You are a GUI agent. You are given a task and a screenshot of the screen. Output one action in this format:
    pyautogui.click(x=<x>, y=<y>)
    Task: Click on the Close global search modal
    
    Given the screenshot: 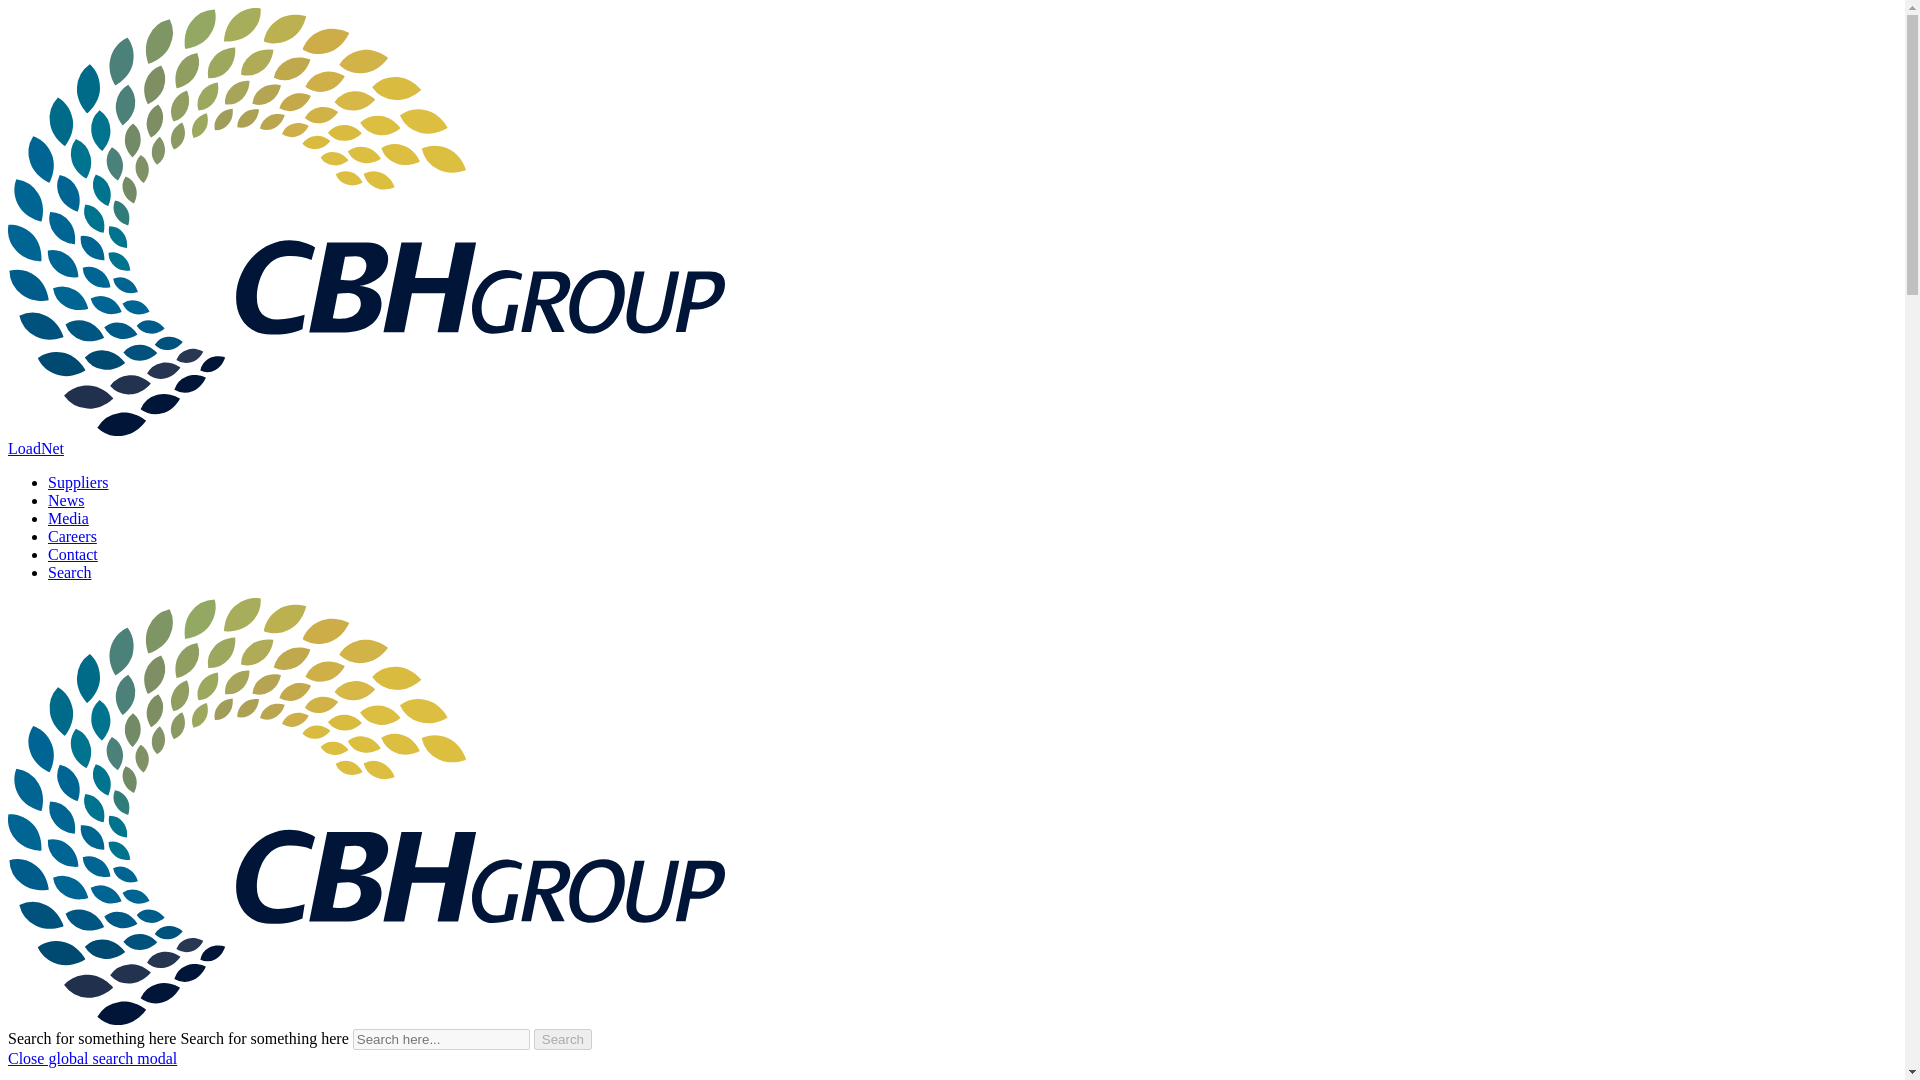 What is the action you would take?
    pyautogui.click(x=92, y=1058)
    